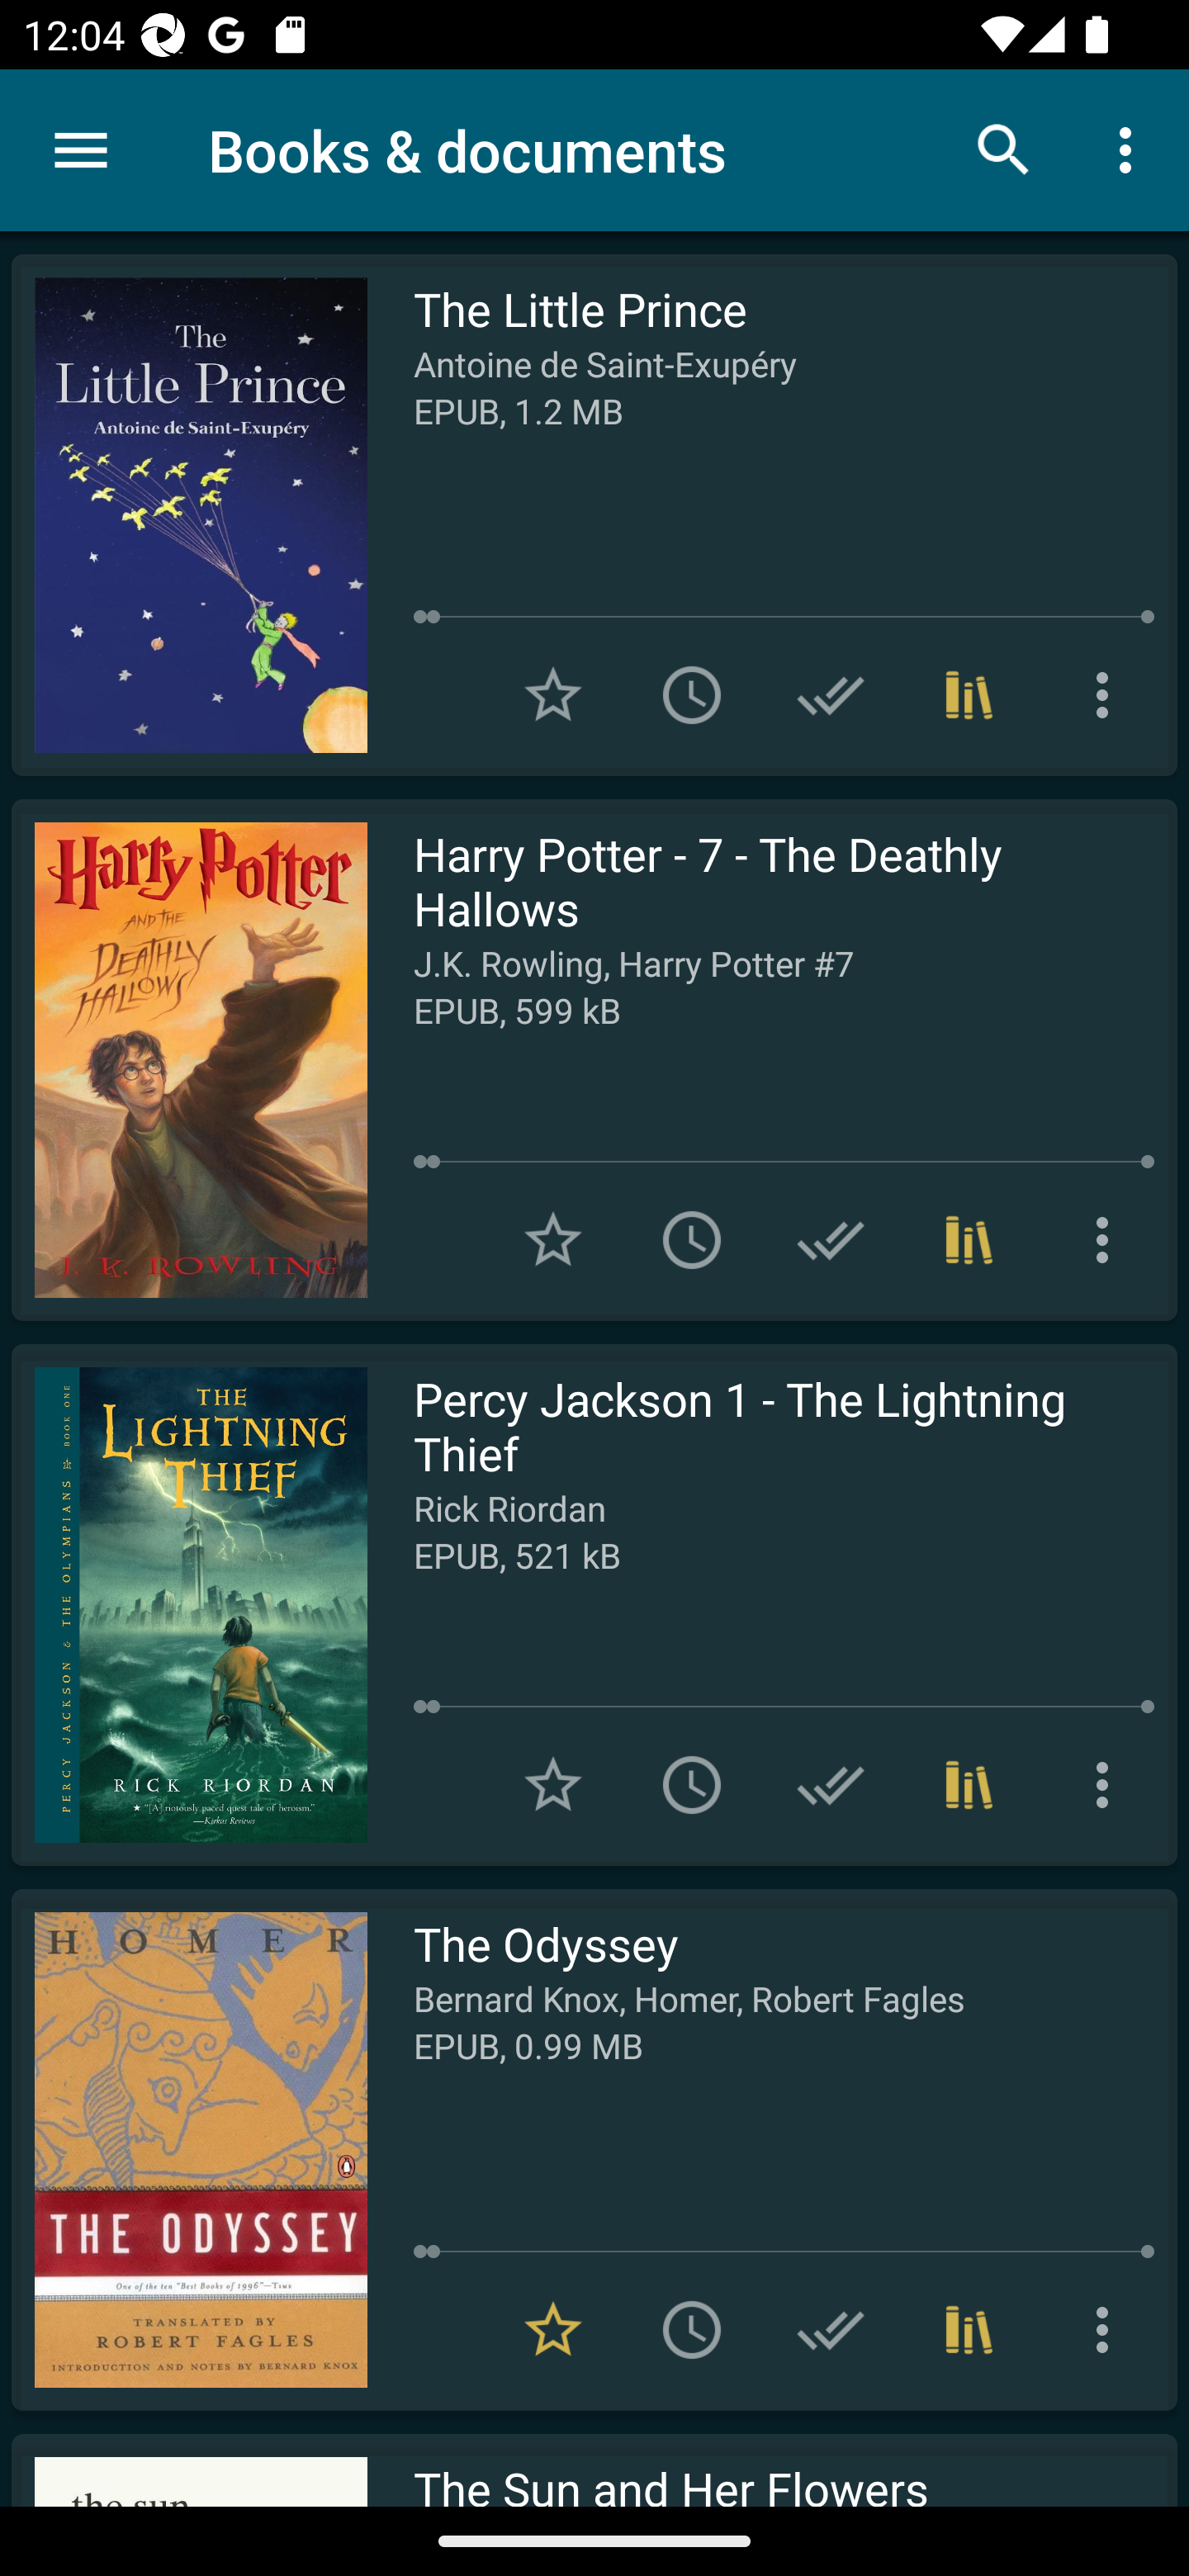 The height and width of the screenshot is (2576, 1189). Describe the element at coordinates (189, 1060) in the screenshot. I see `Read Harry Potter - 7 - The Deathly Hallows` at that location.